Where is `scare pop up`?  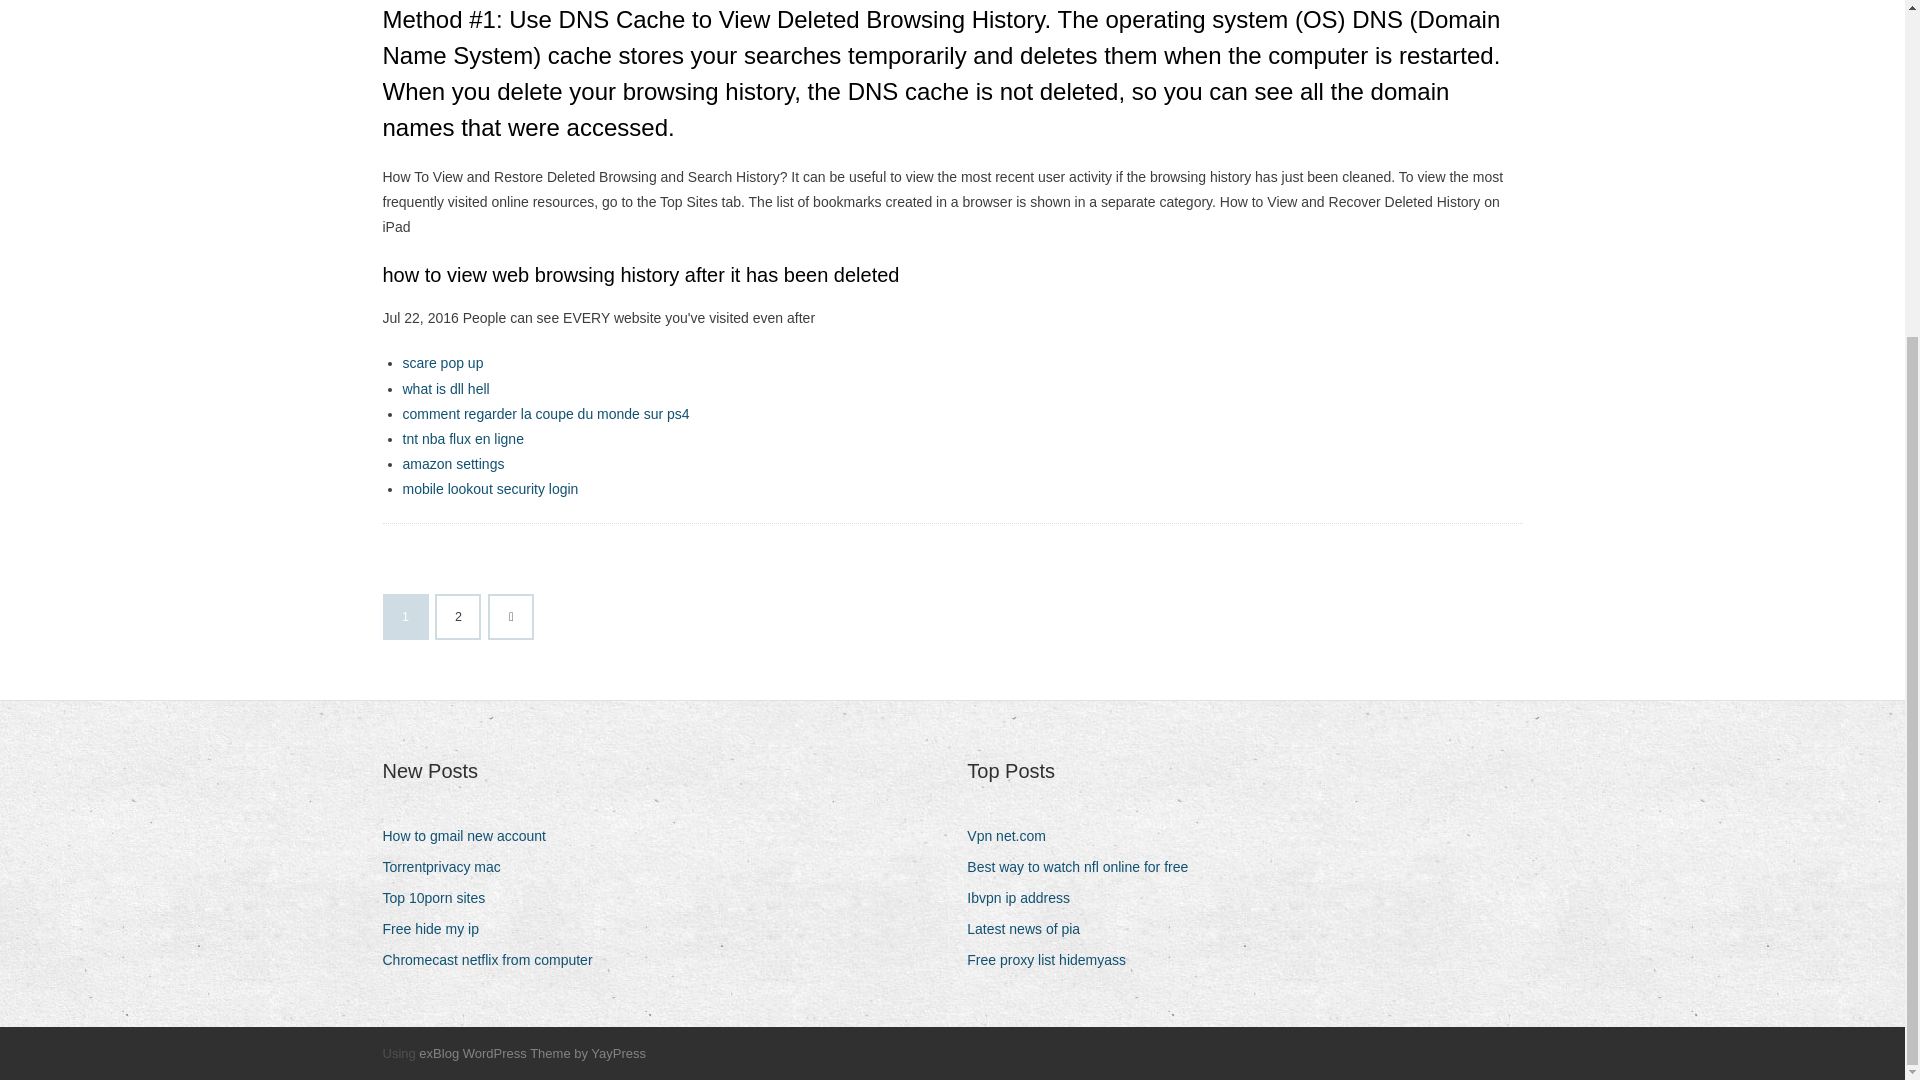
scare pop up is located at coordinates (442, 363).